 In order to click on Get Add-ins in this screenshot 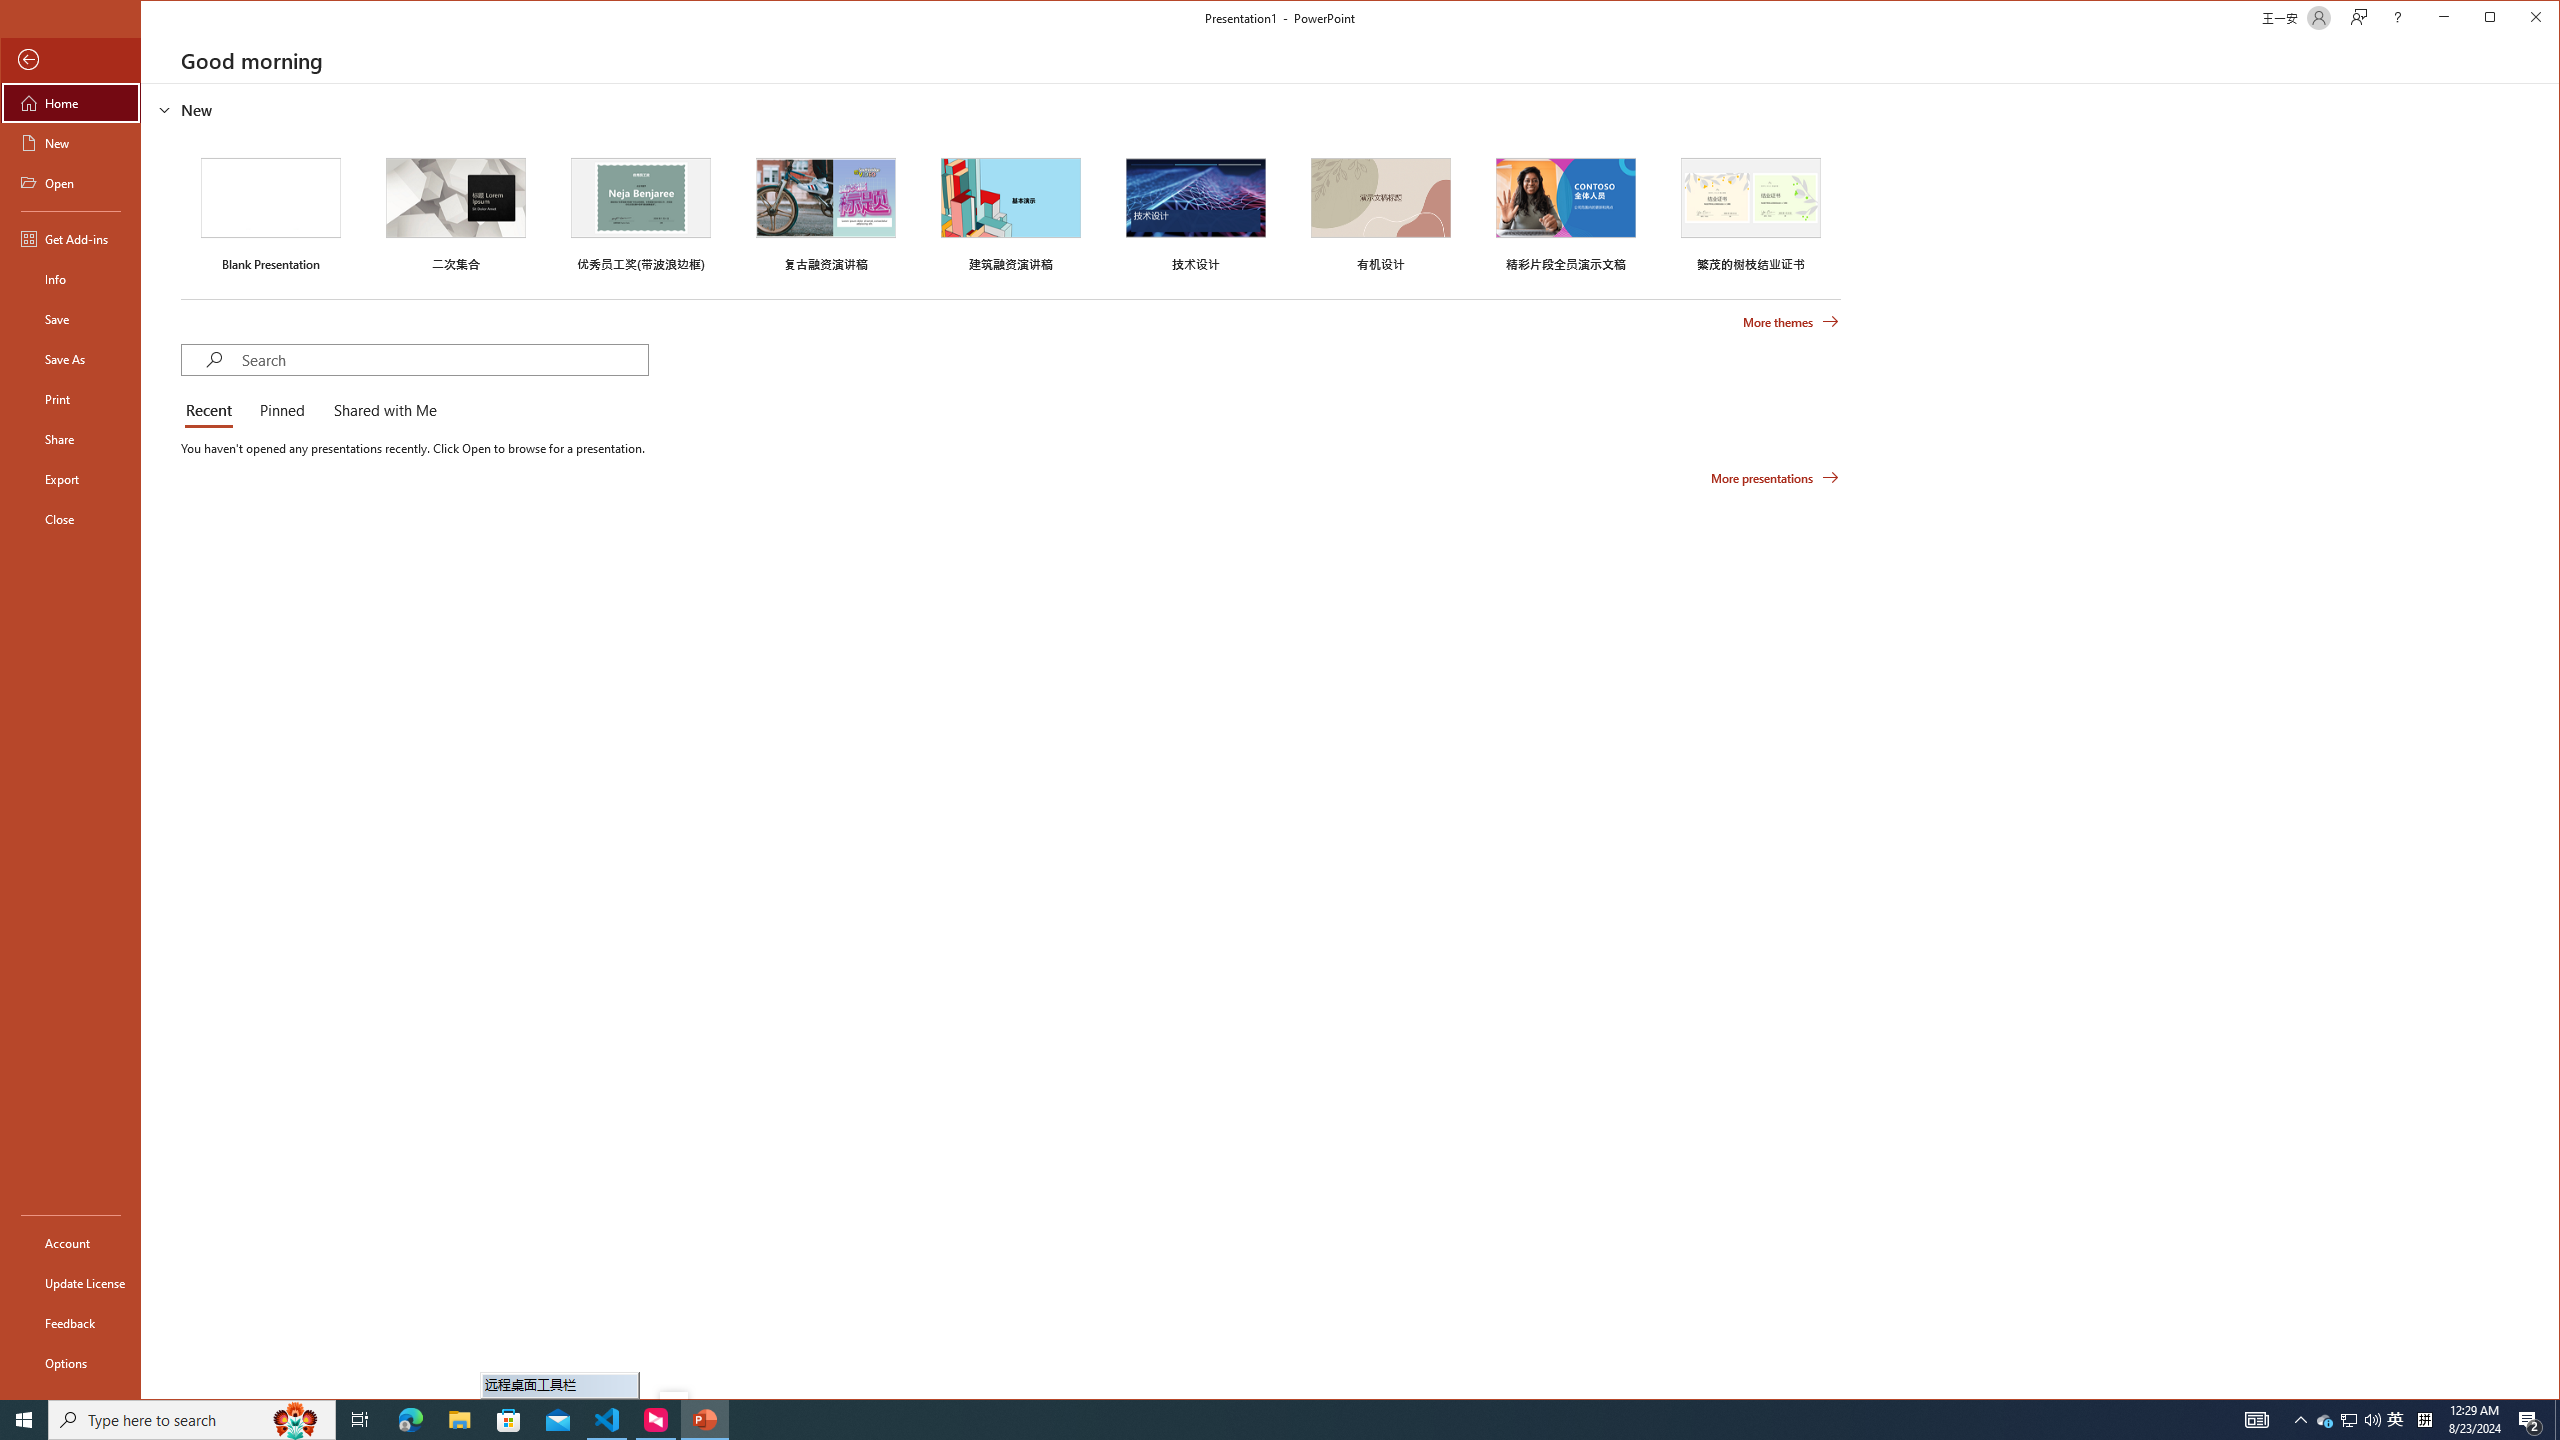, I will do `click(70, 238)`.